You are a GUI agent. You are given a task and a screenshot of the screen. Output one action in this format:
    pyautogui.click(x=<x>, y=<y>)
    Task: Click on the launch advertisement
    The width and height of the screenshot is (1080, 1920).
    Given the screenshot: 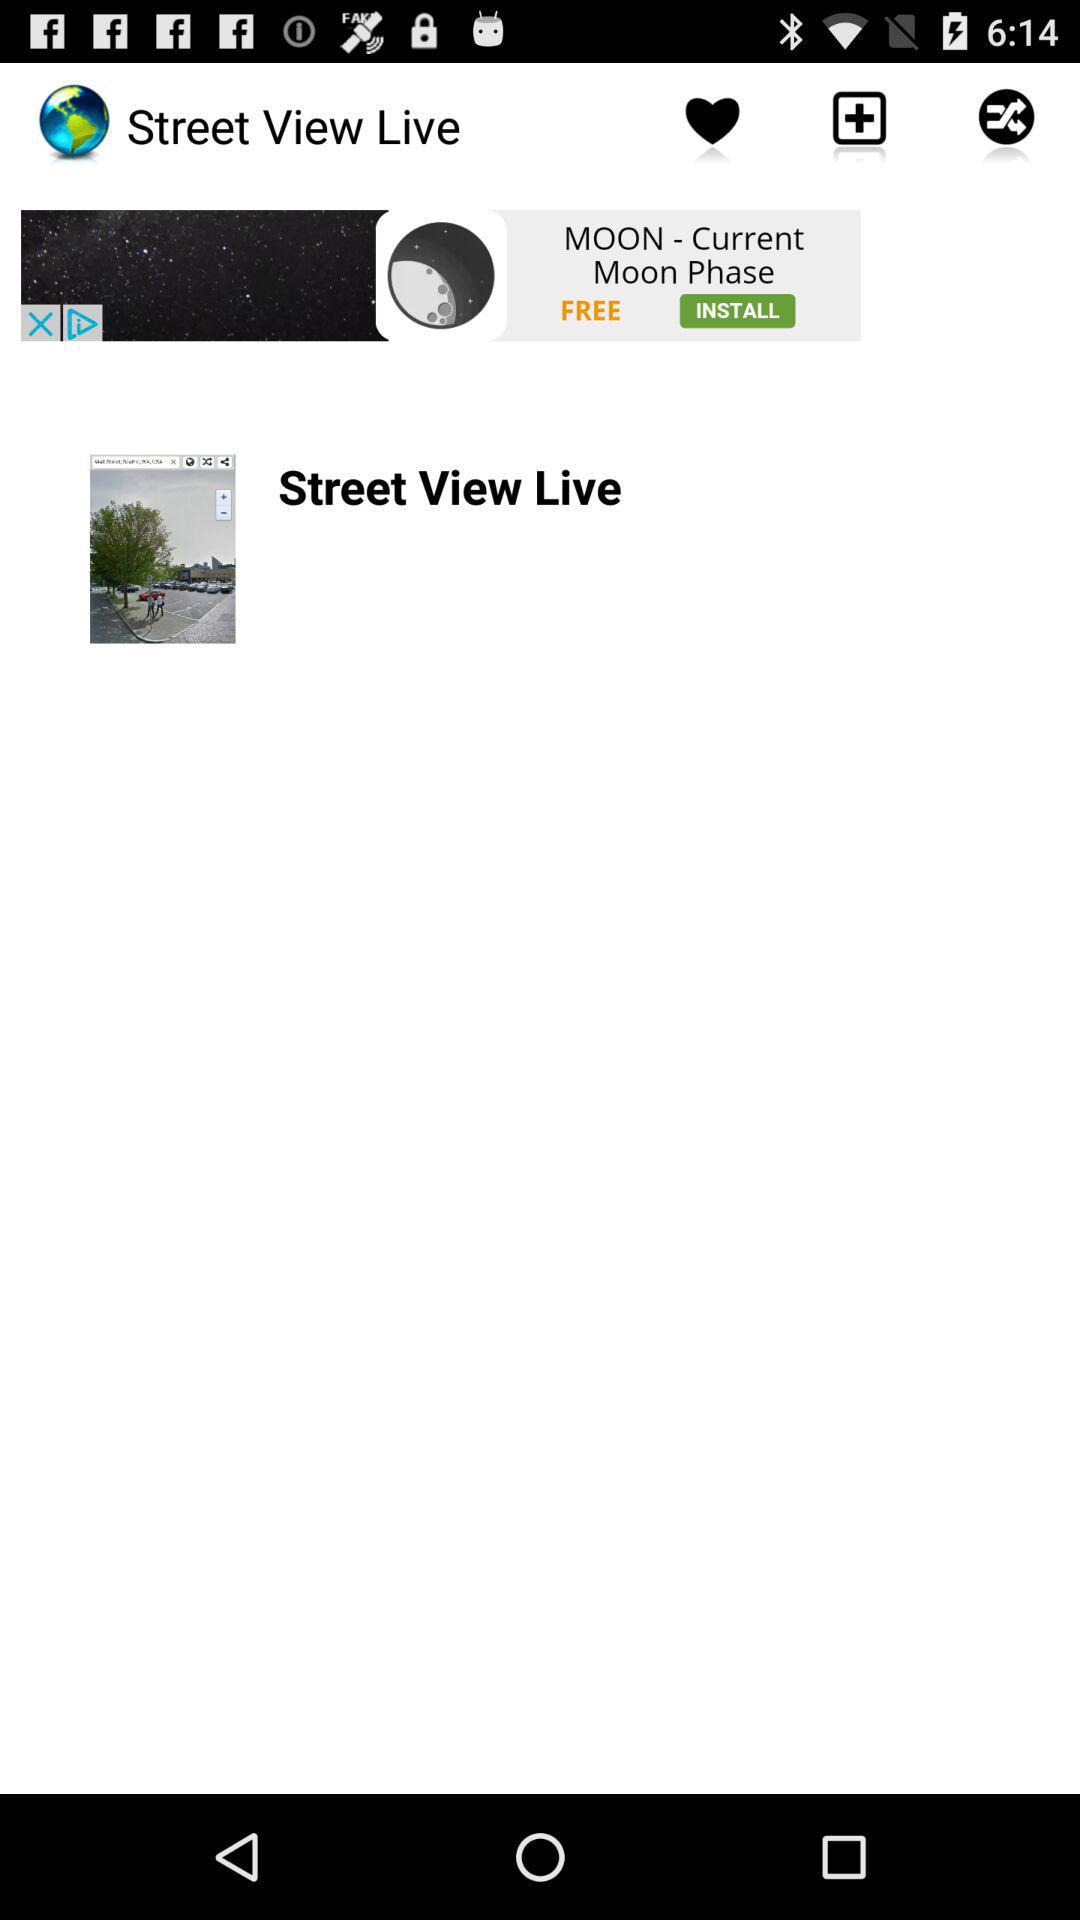 What is the action you would take?
    pyautogui.click(x=441, y=276)
    